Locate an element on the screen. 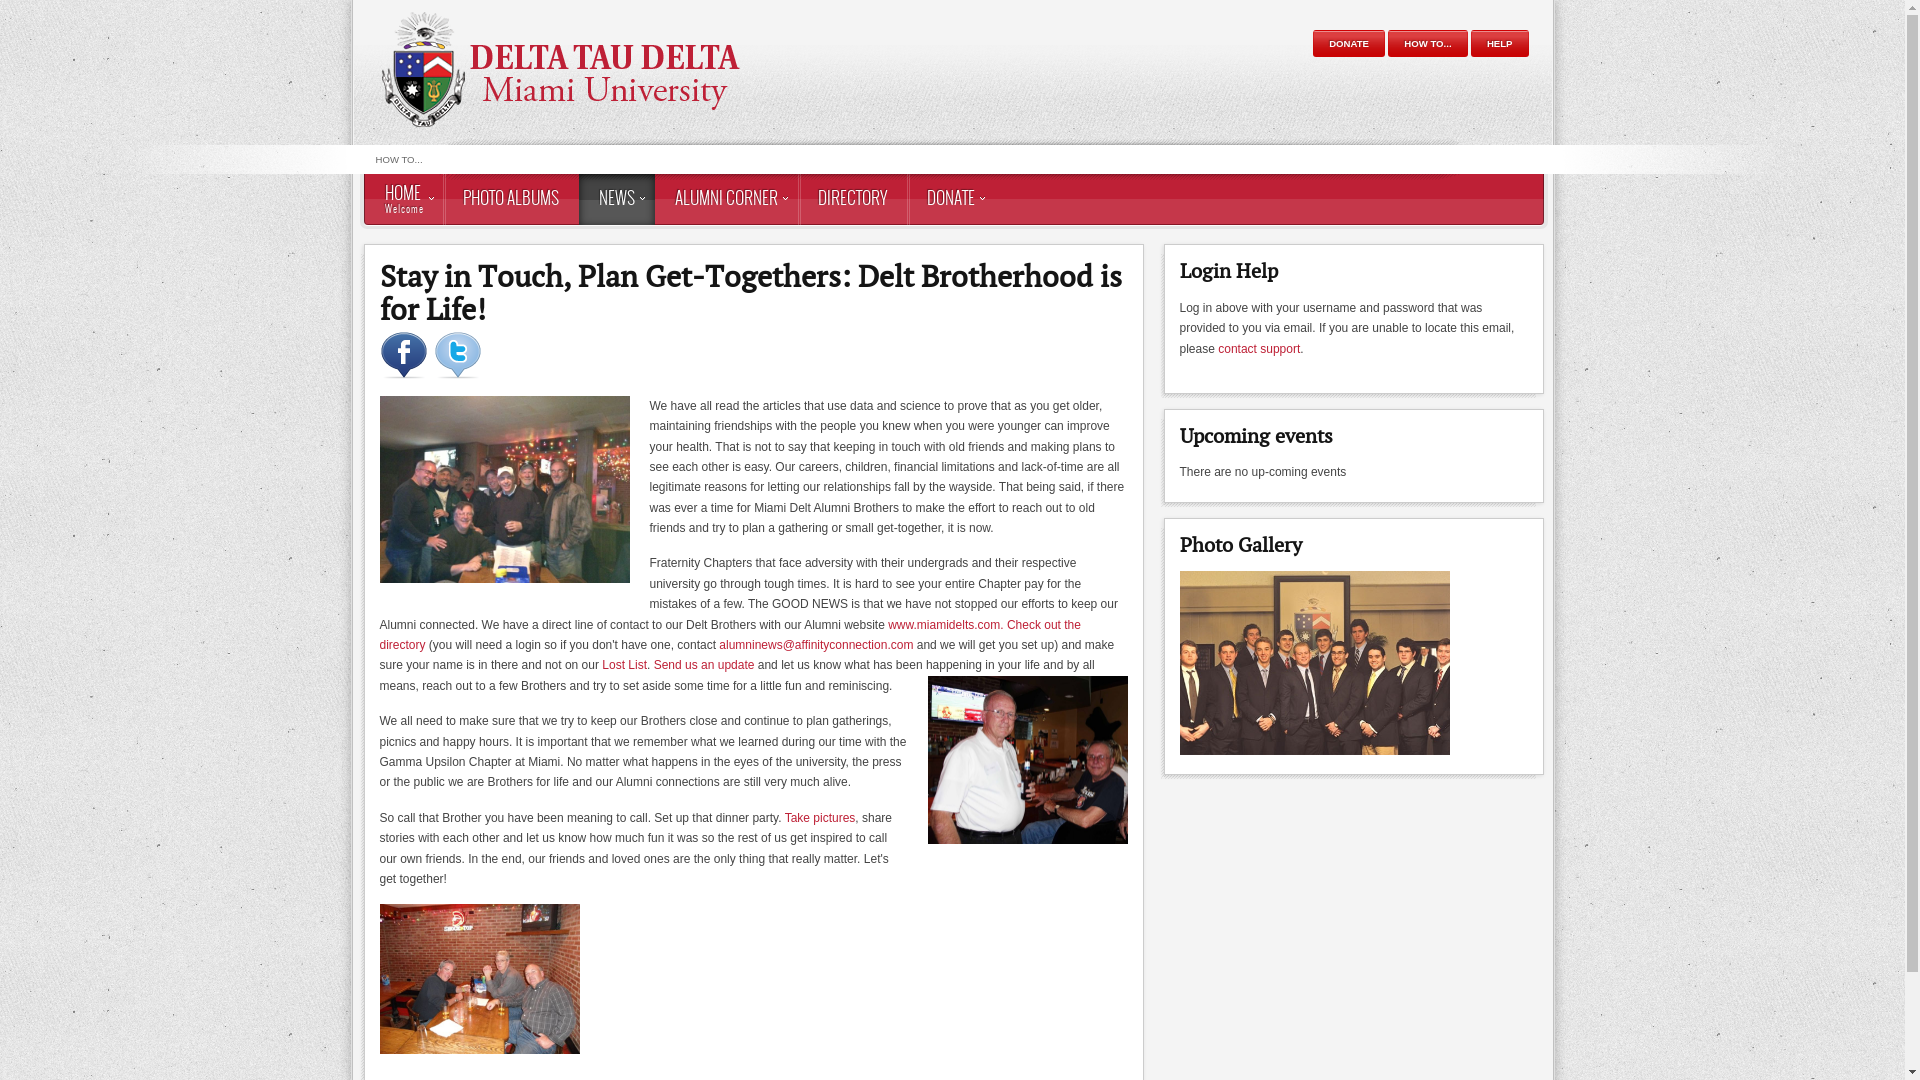 This screenshot has width=1920, height=1080. DONATE is located at coordinates (1349, 44).